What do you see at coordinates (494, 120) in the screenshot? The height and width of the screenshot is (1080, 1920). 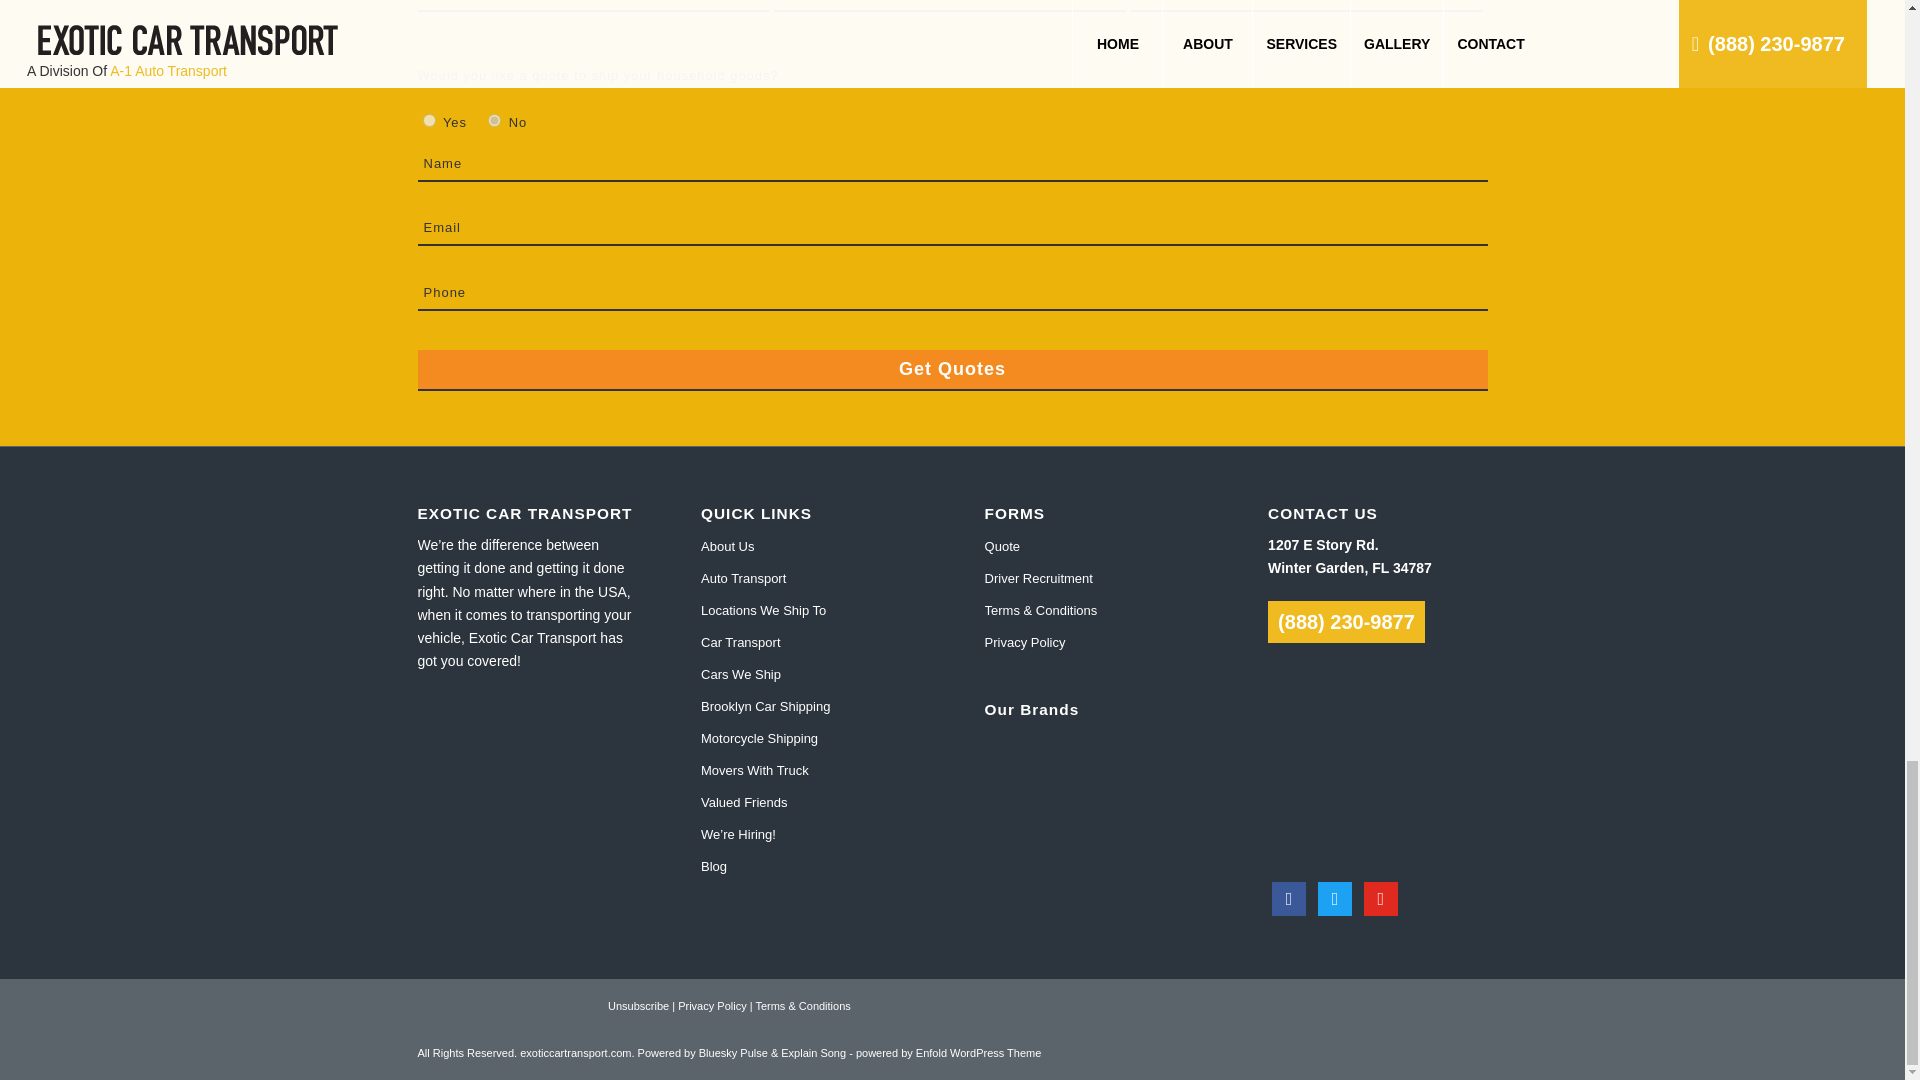 I see `No` at bounding box center [494, 120].